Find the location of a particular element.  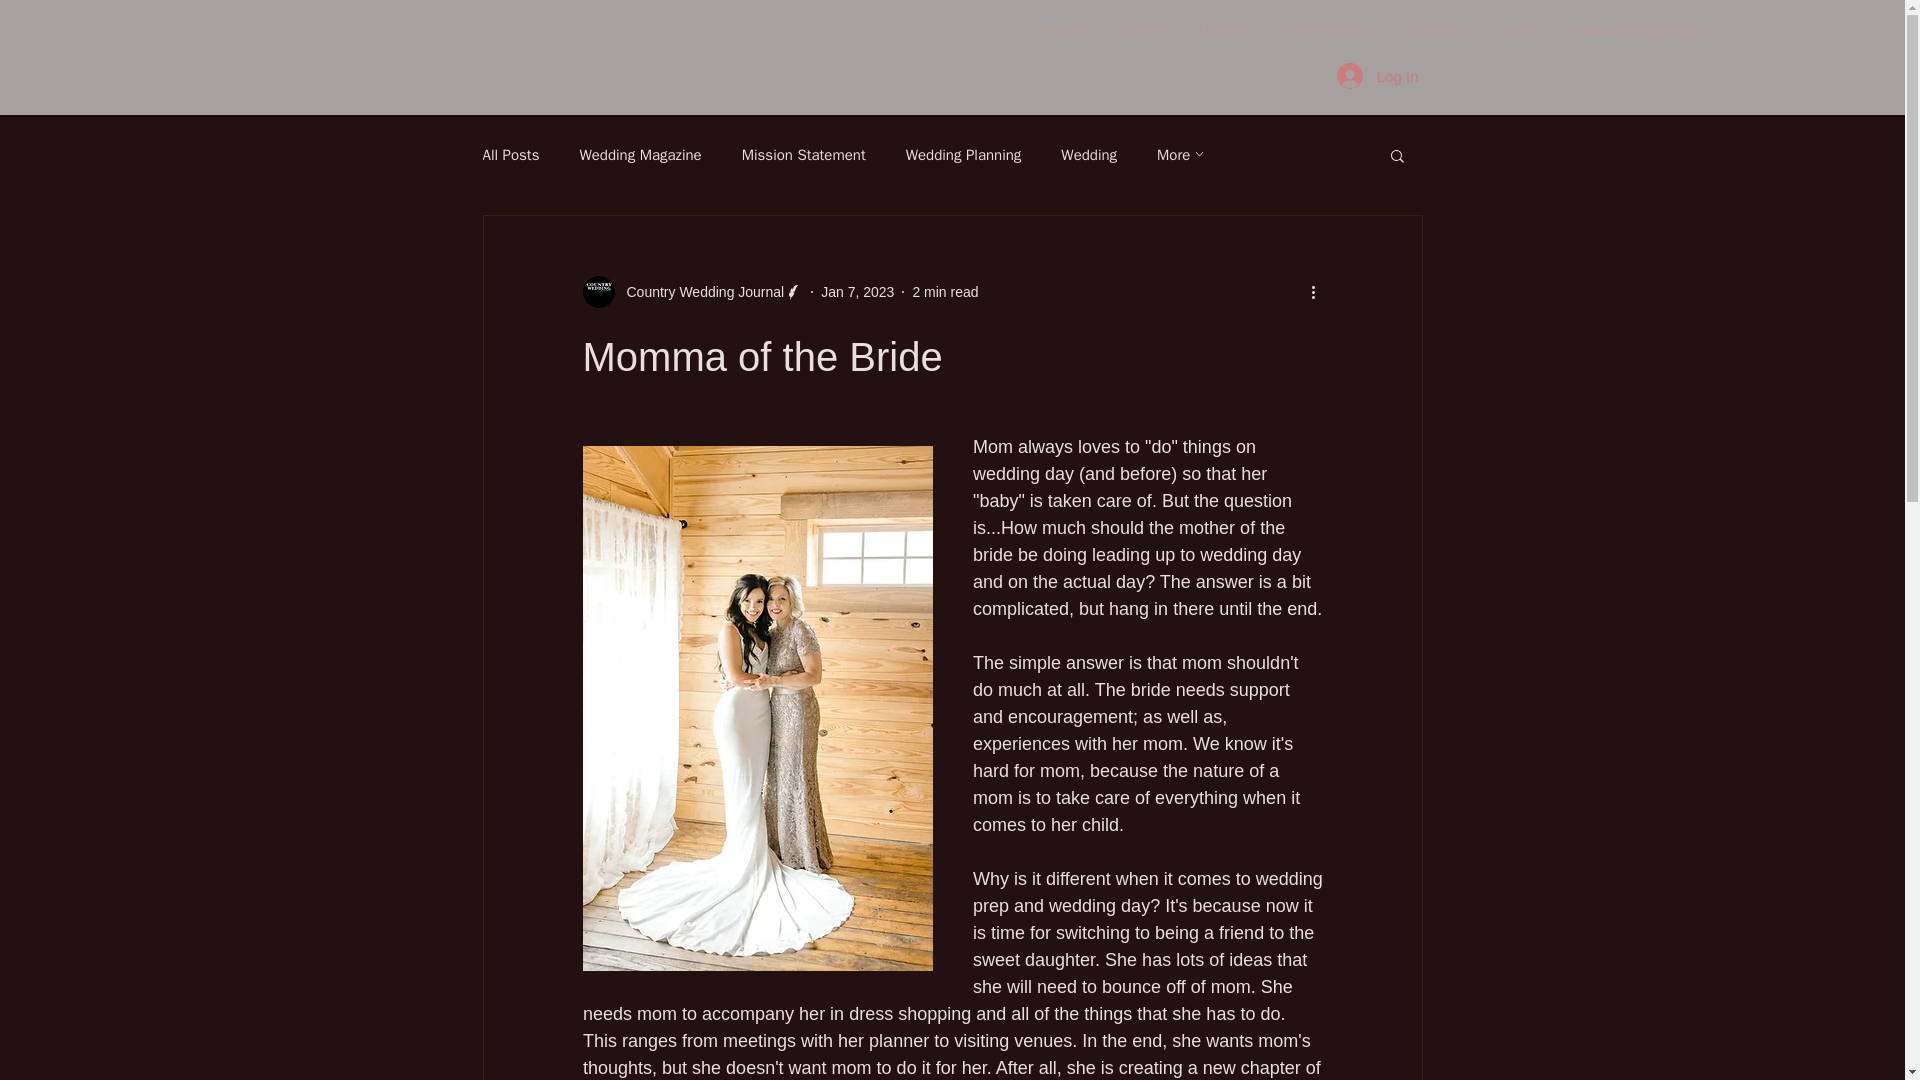

Wedding Magazine is located at coordinates (640, 155).